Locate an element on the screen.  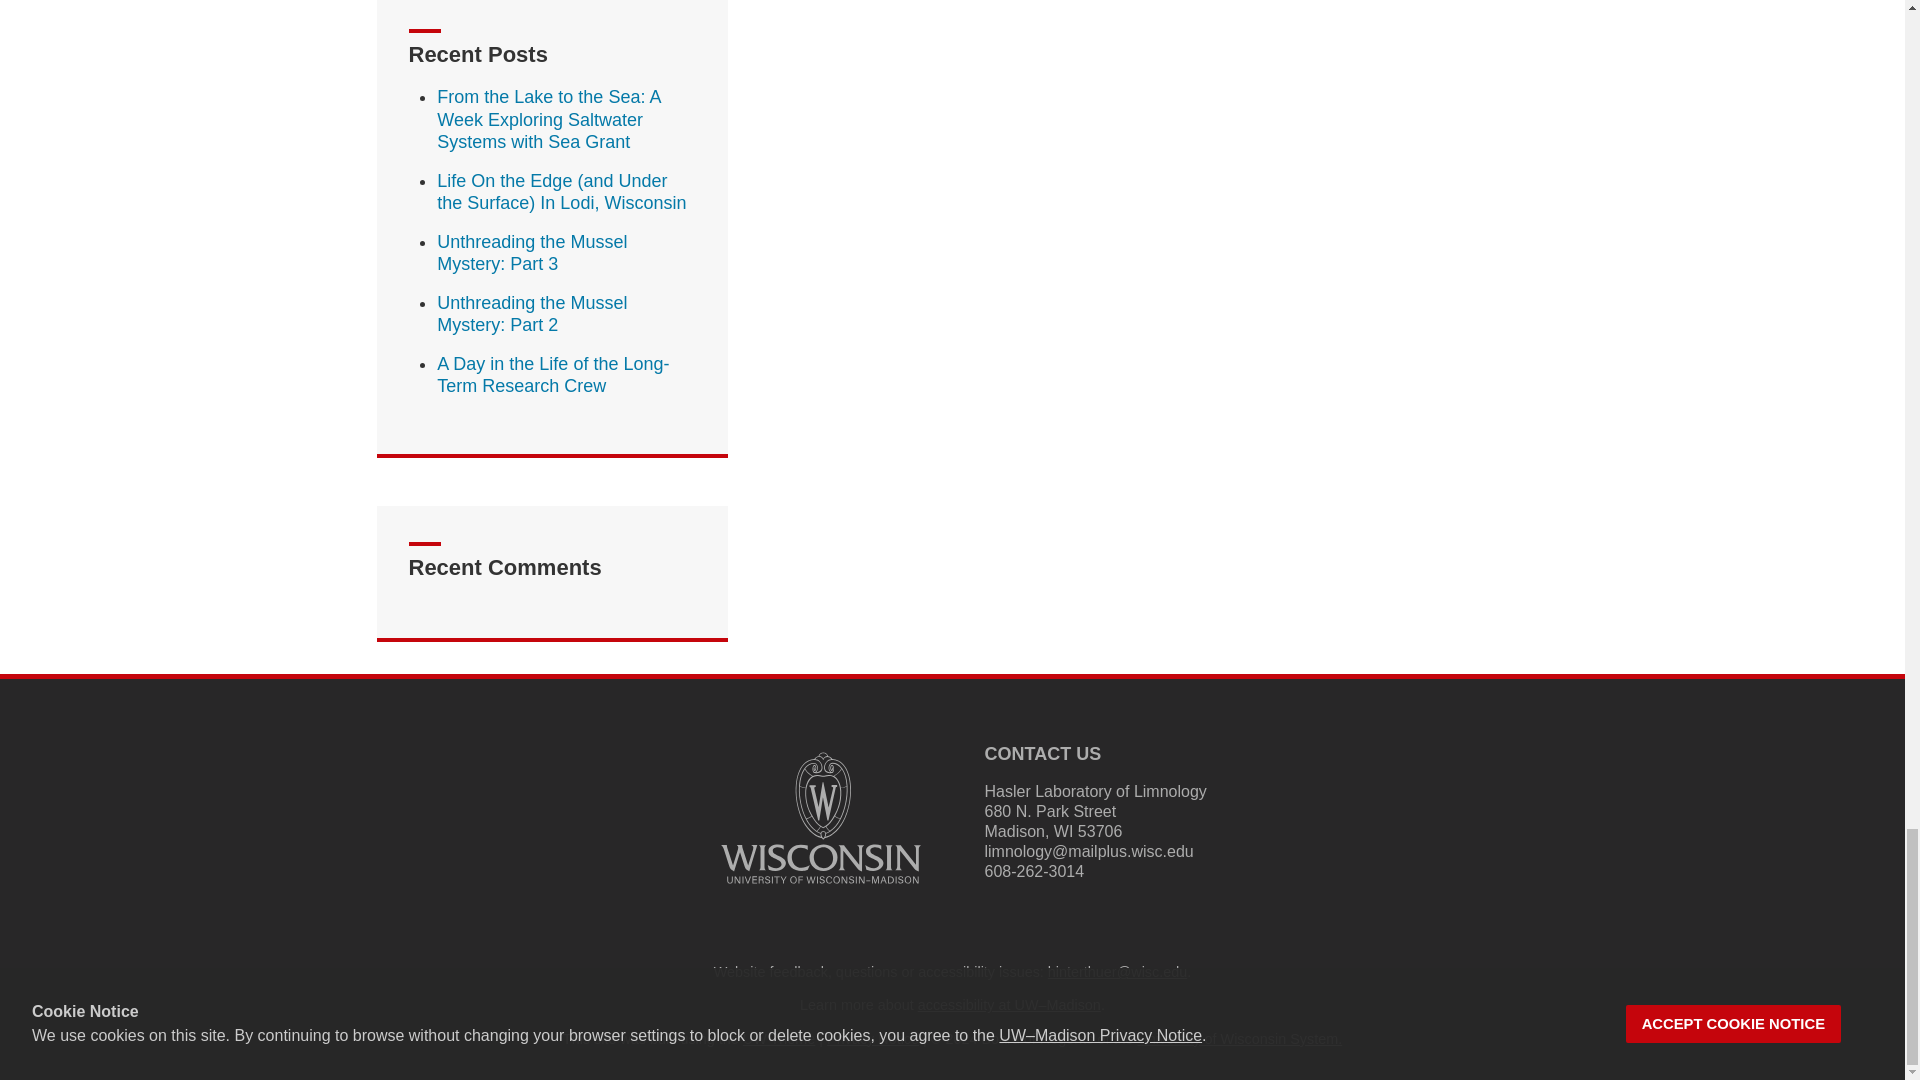
Unthreading the Mussel Mystery: Part 3 is located at coordinates (532, 254).